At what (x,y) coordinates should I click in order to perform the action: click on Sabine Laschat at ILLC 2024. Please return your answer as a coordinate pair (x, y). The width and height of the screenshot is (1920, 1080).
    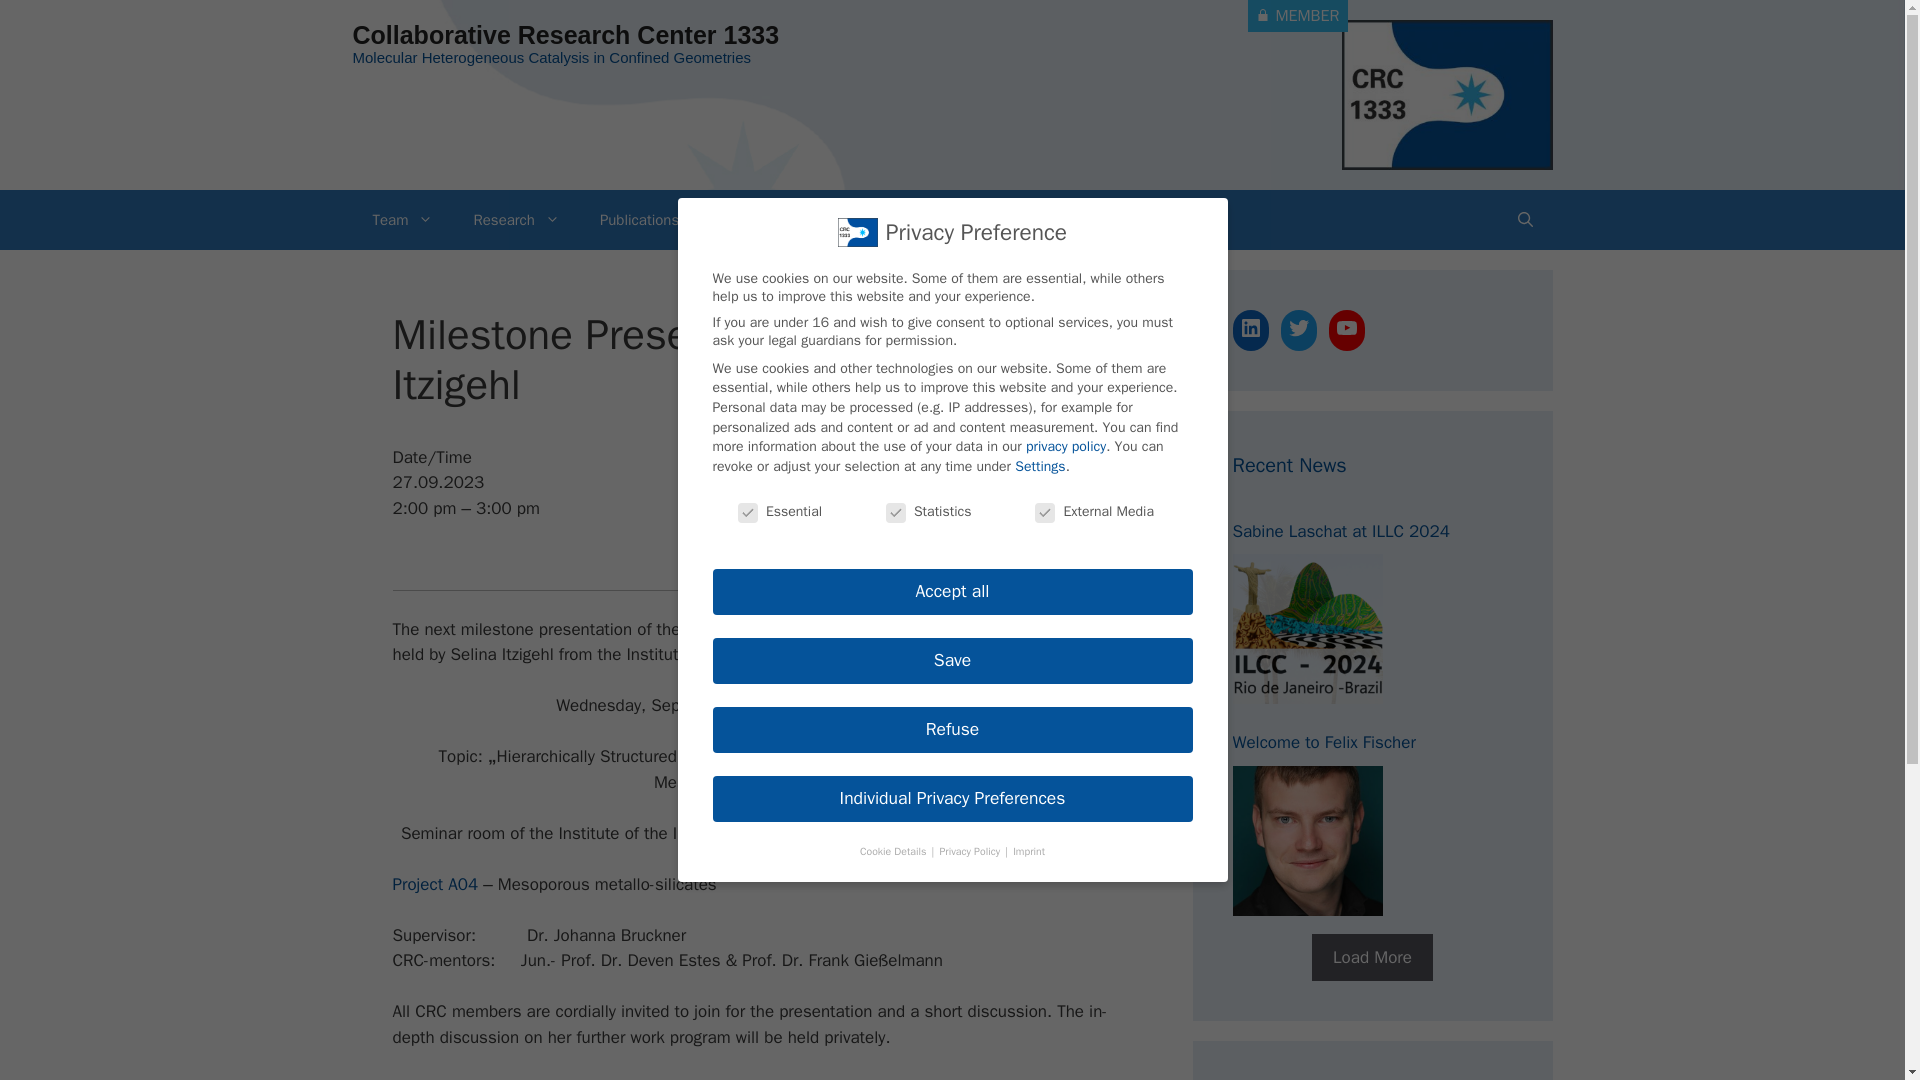
    Looking at the image, I should click on (1307, 629).